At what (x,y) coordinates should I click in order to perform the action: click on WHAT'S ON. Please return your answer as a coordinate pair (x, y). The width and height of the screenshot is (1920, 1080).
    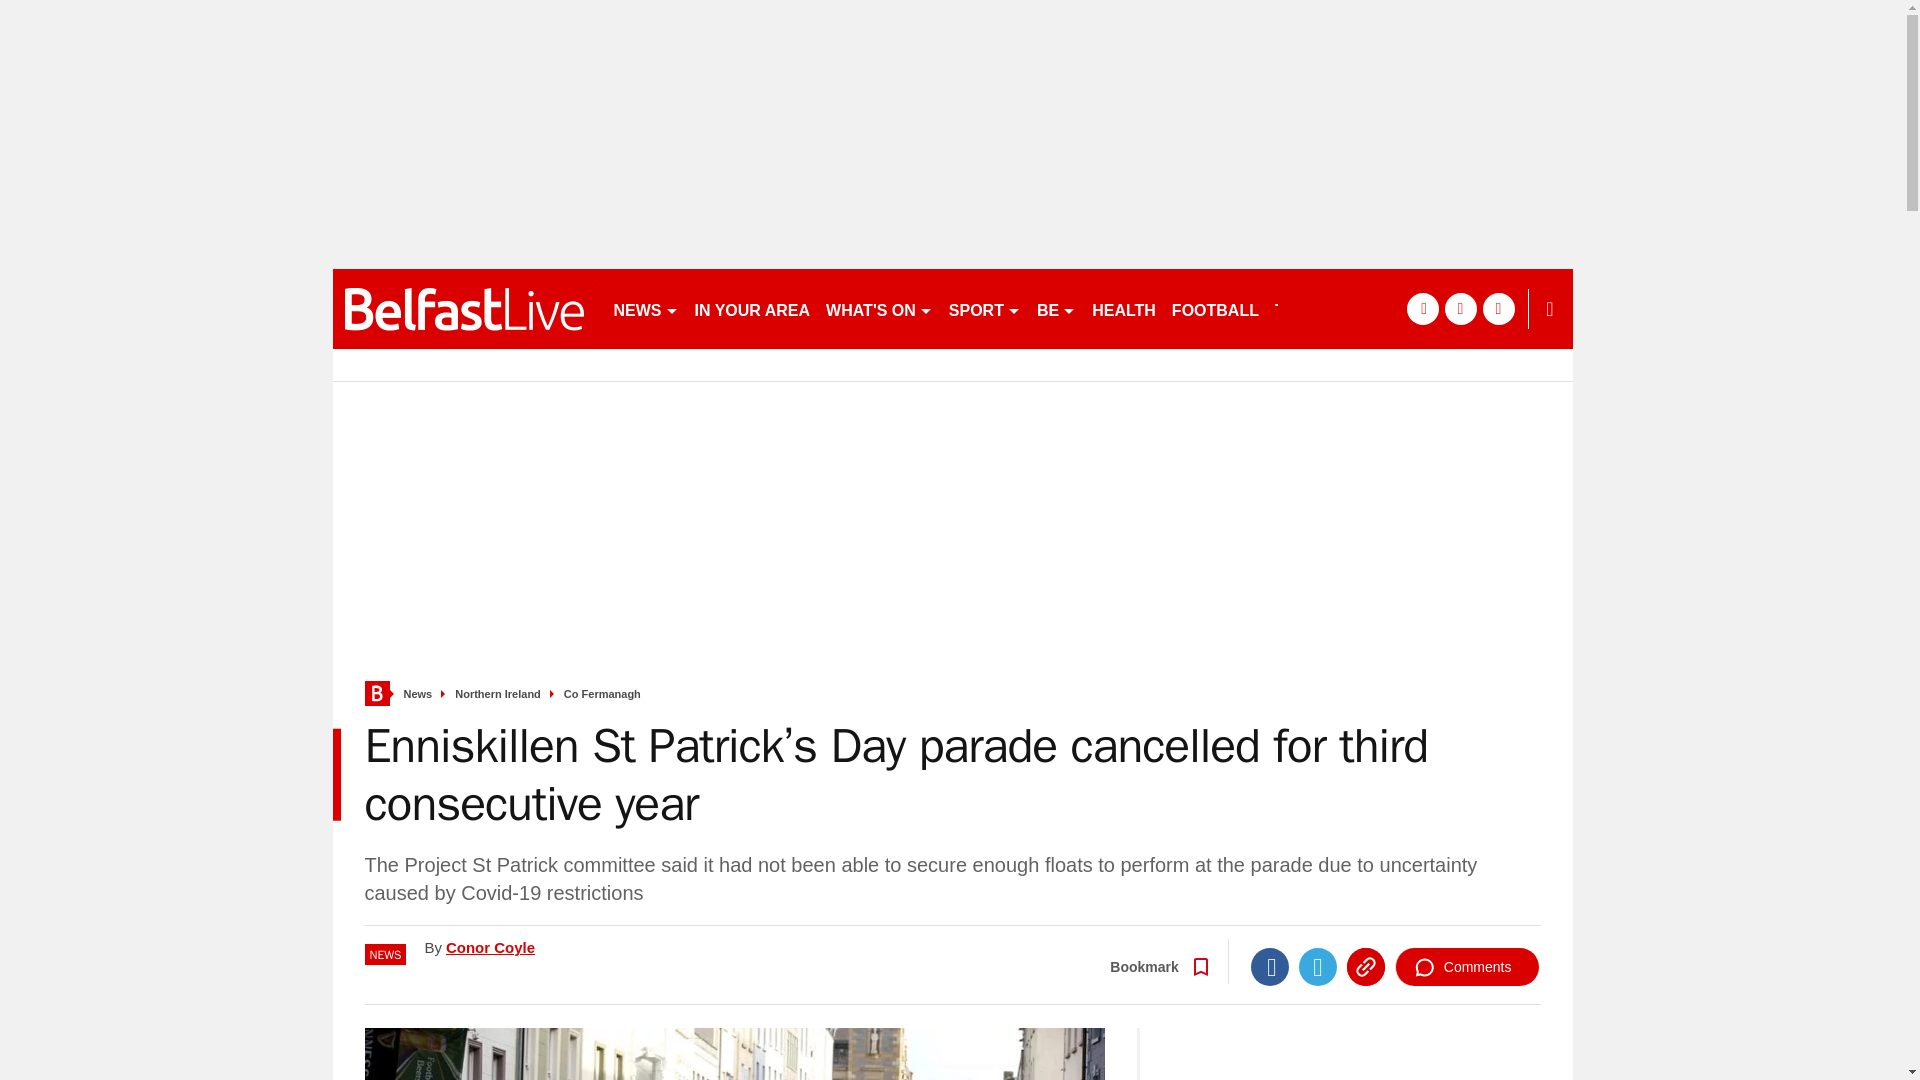
    Looking at the image, I should click on (878, 308).